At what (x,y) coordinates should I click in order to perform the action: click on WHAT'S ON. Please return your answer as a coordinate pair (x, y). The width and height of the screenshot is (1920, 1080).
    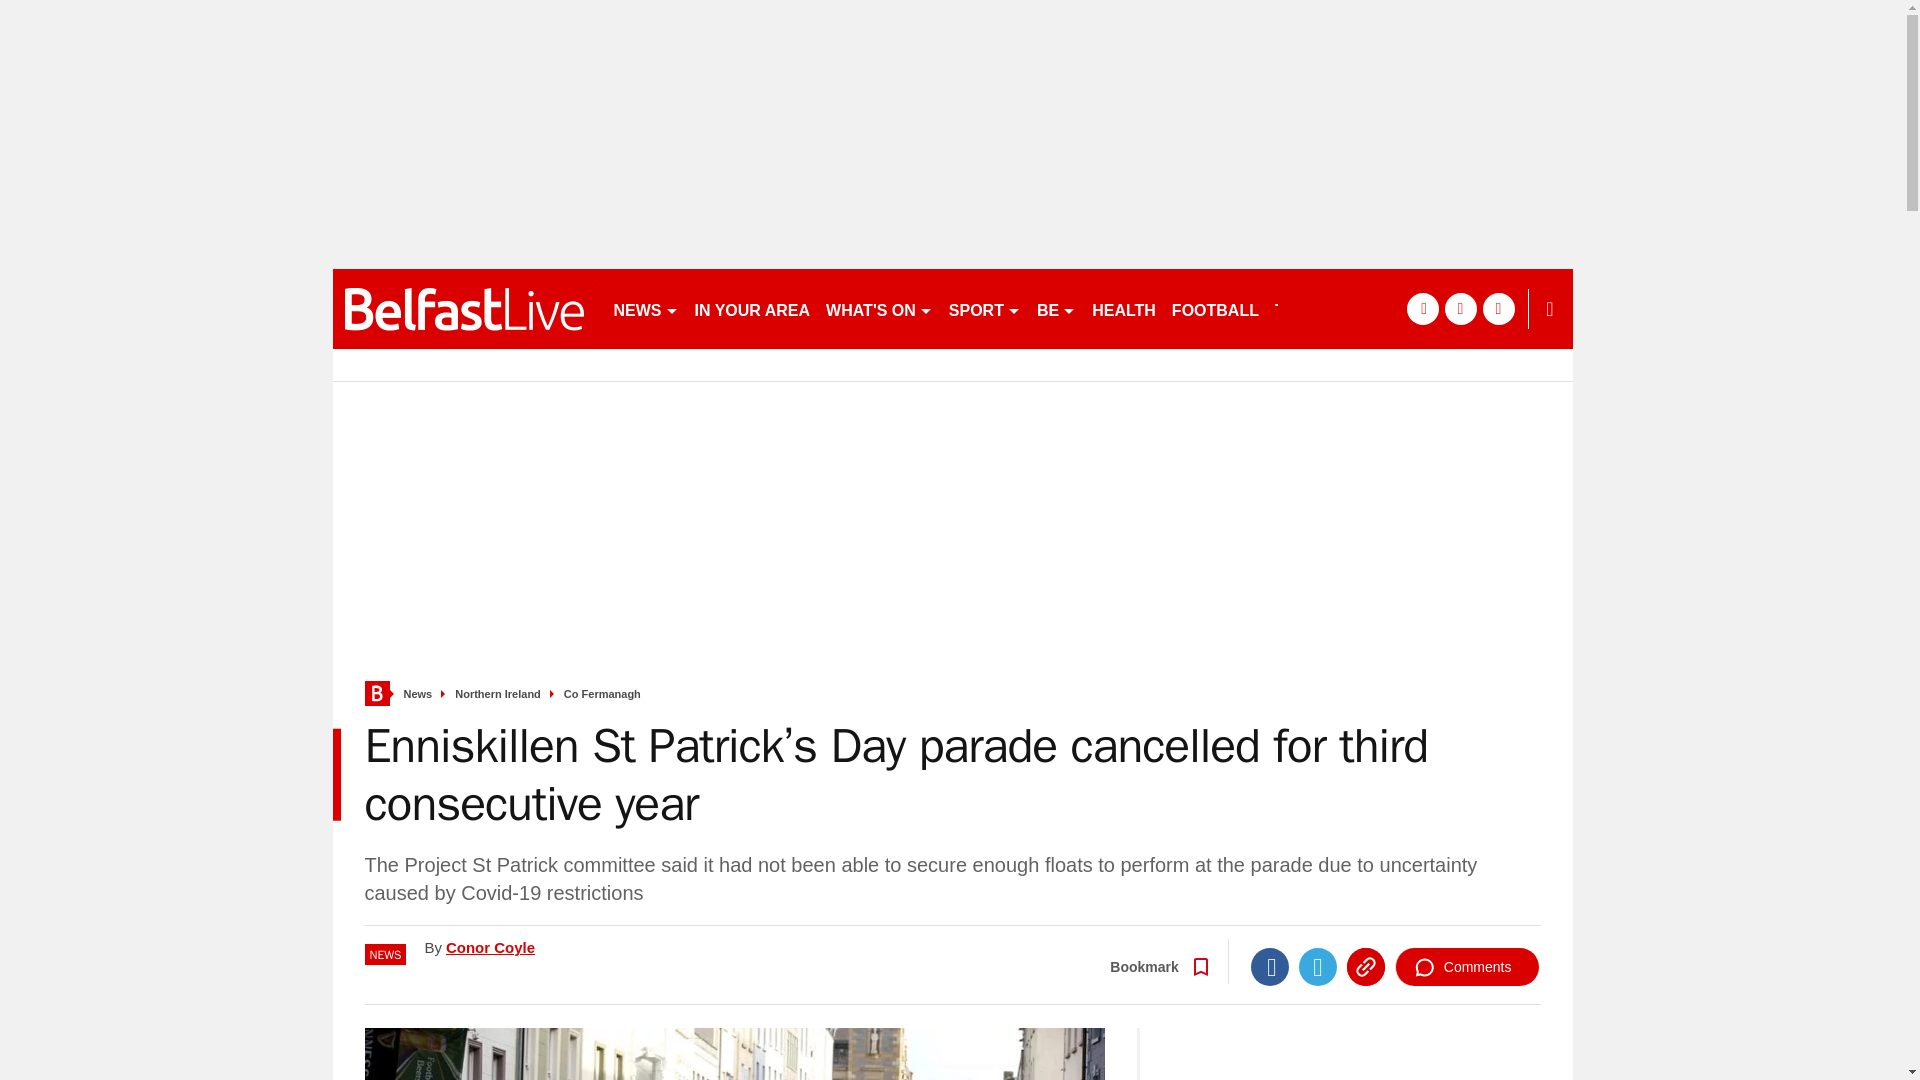
    Looking at the image, I should click on (878, 308).